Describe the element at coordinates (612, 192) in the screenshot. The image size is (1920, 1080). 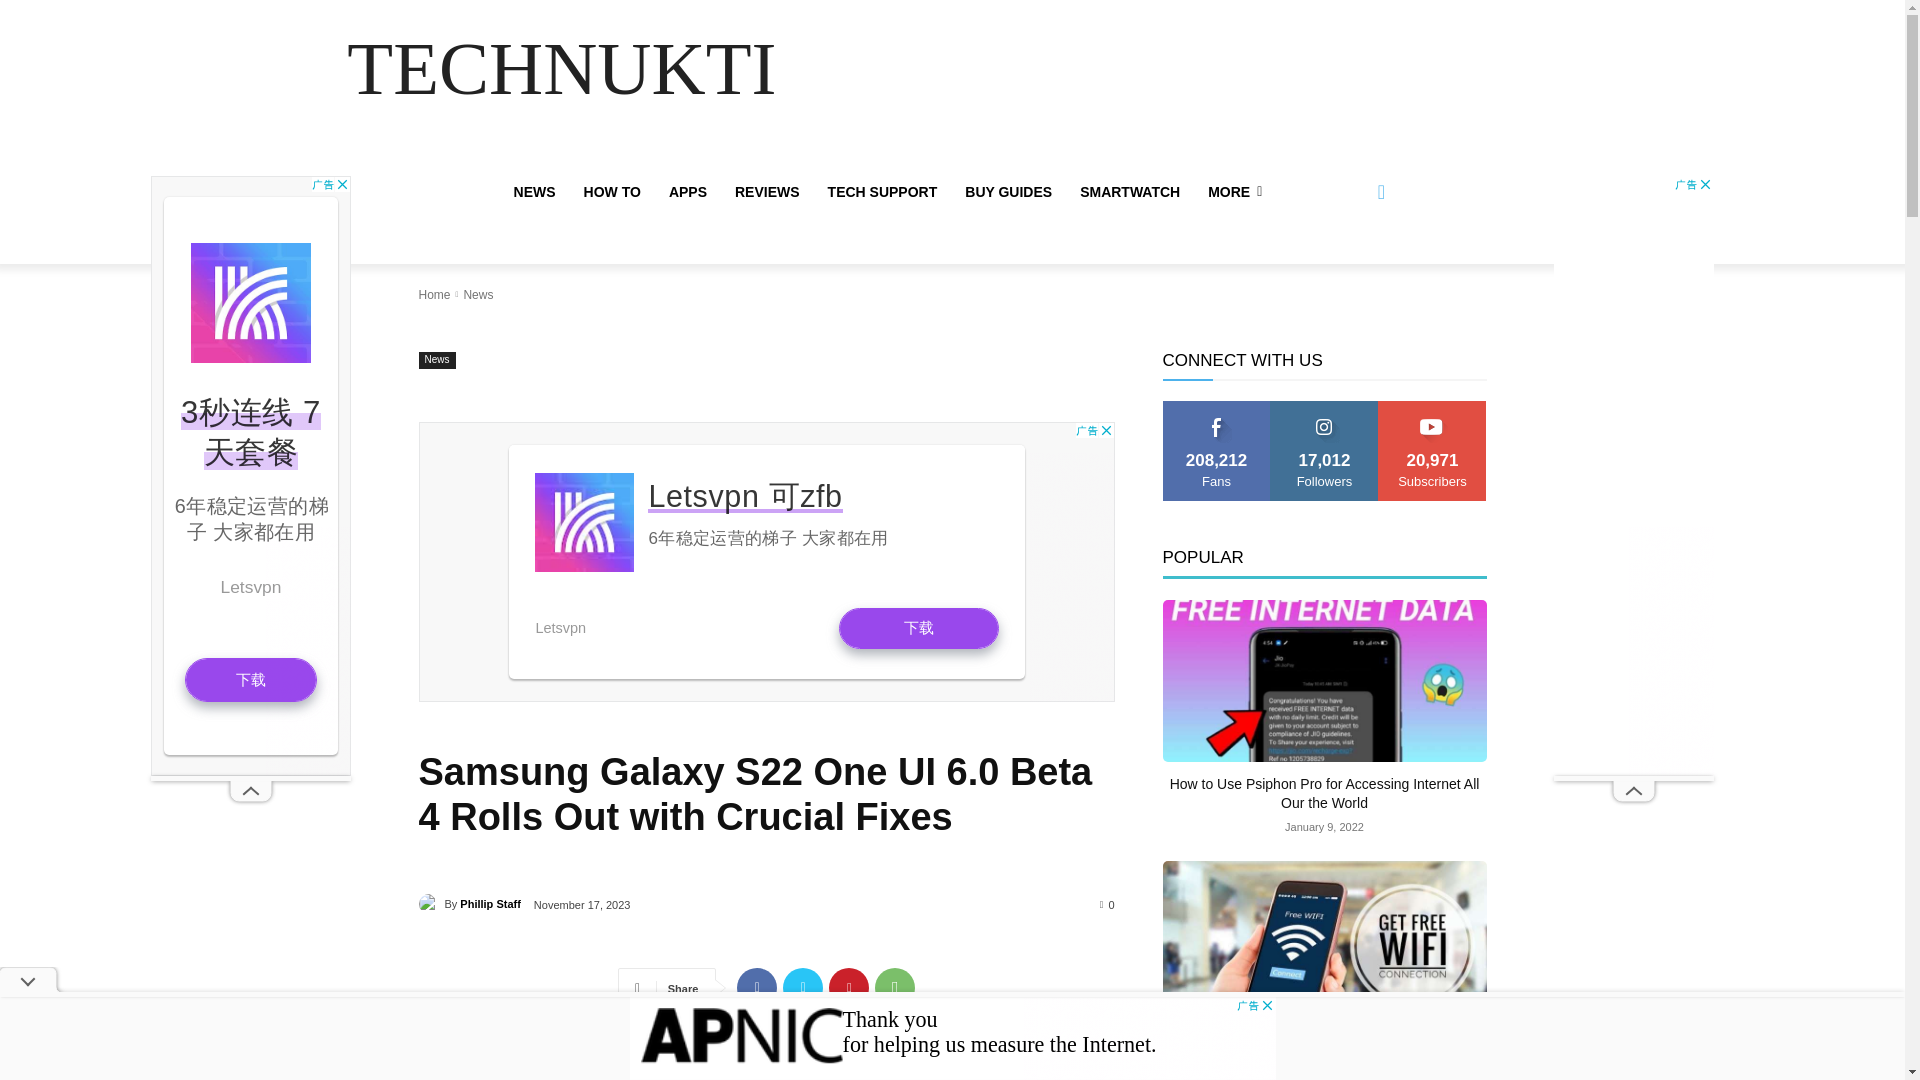
I see `HOW TO` at that location.